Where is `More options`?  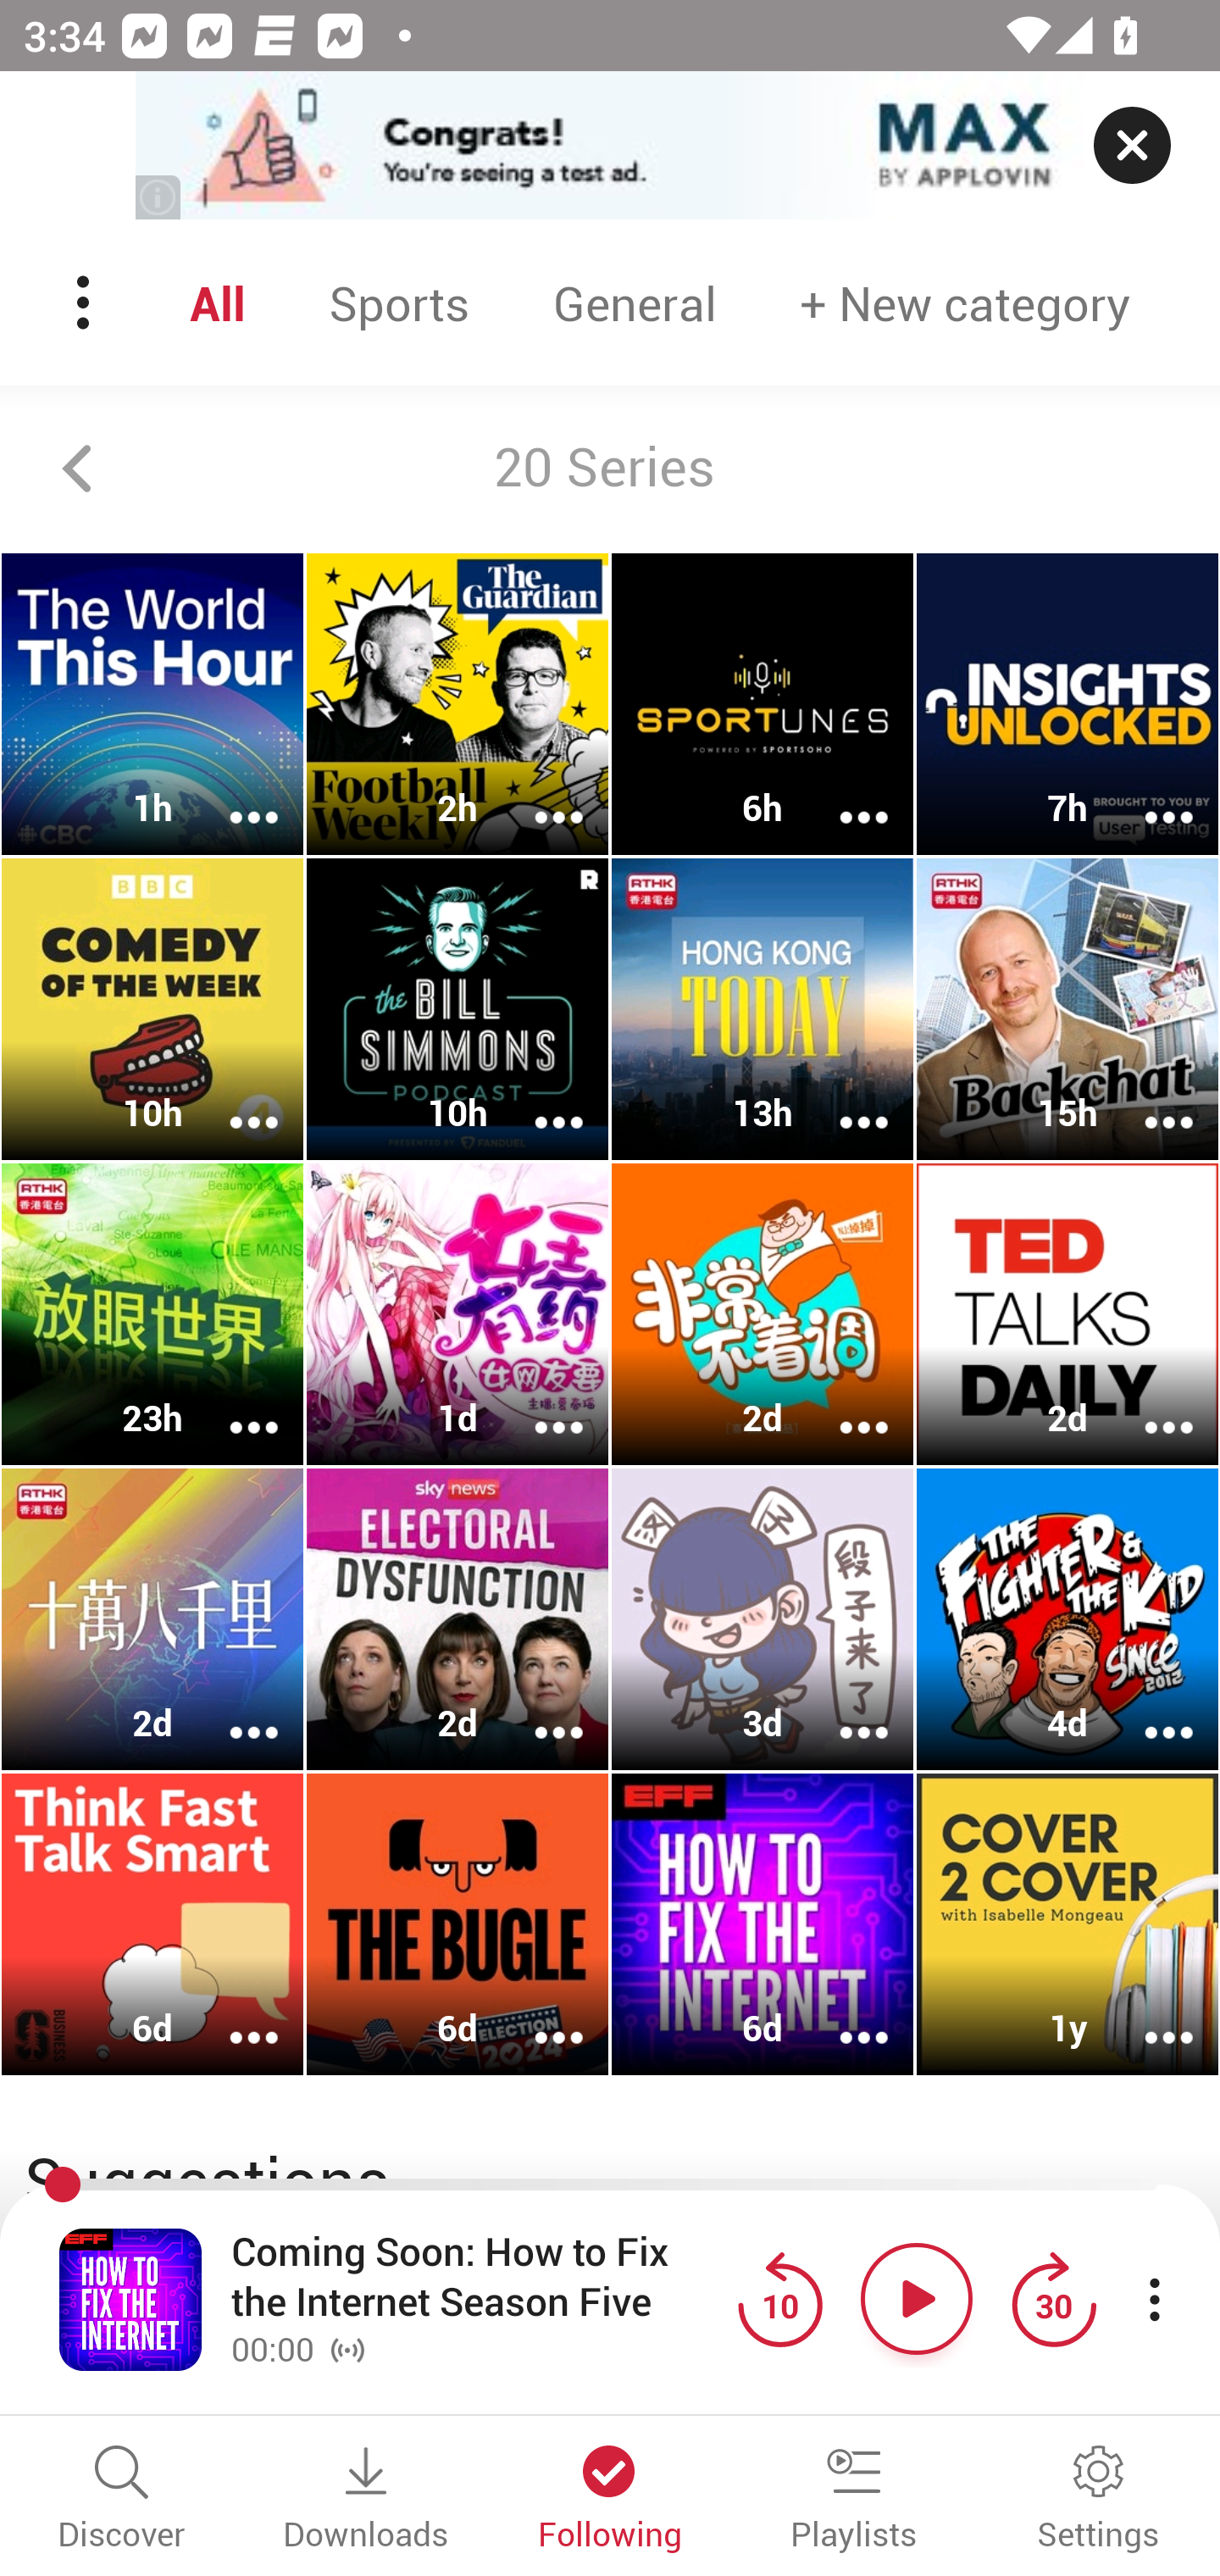
More options is located at coordinates (842, 1100).